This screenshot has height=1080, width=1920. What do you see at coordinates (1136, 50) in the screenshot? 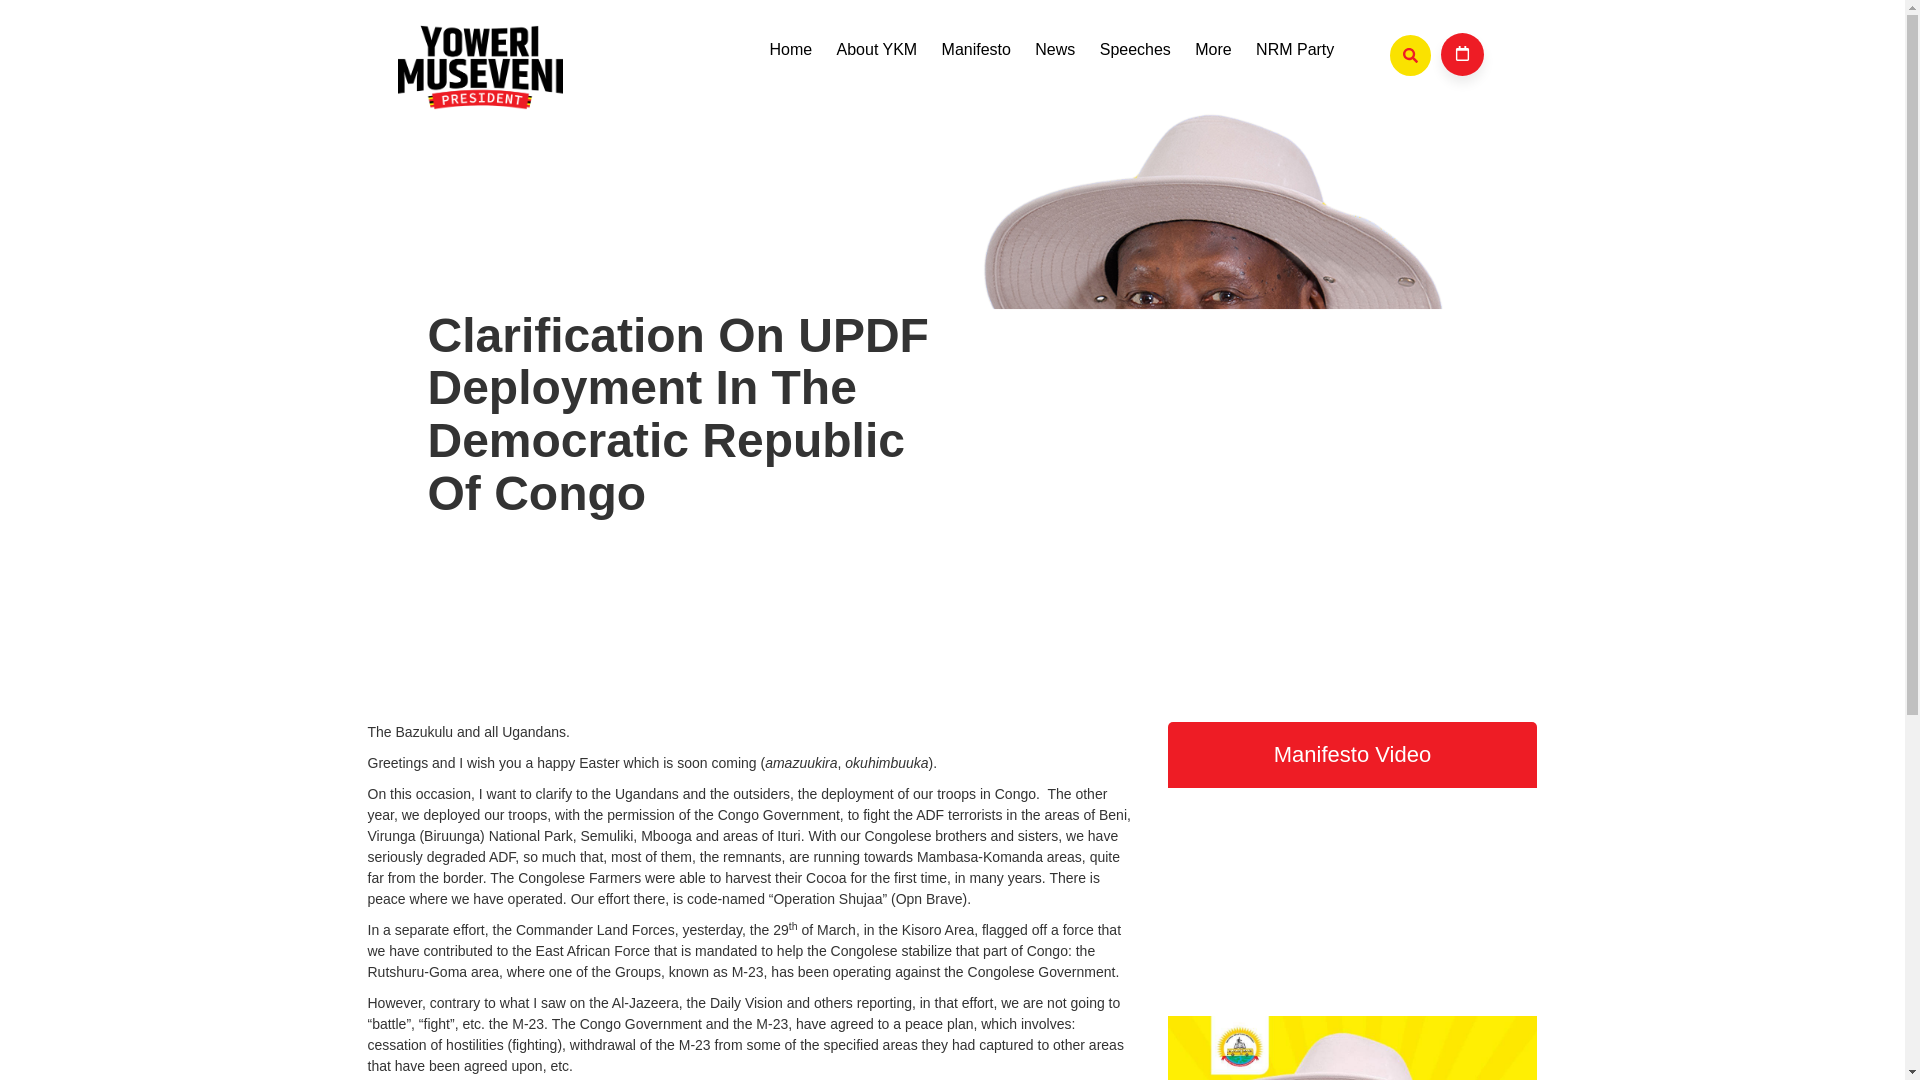
I see `Speeches` at bounding box center [1136, 50].